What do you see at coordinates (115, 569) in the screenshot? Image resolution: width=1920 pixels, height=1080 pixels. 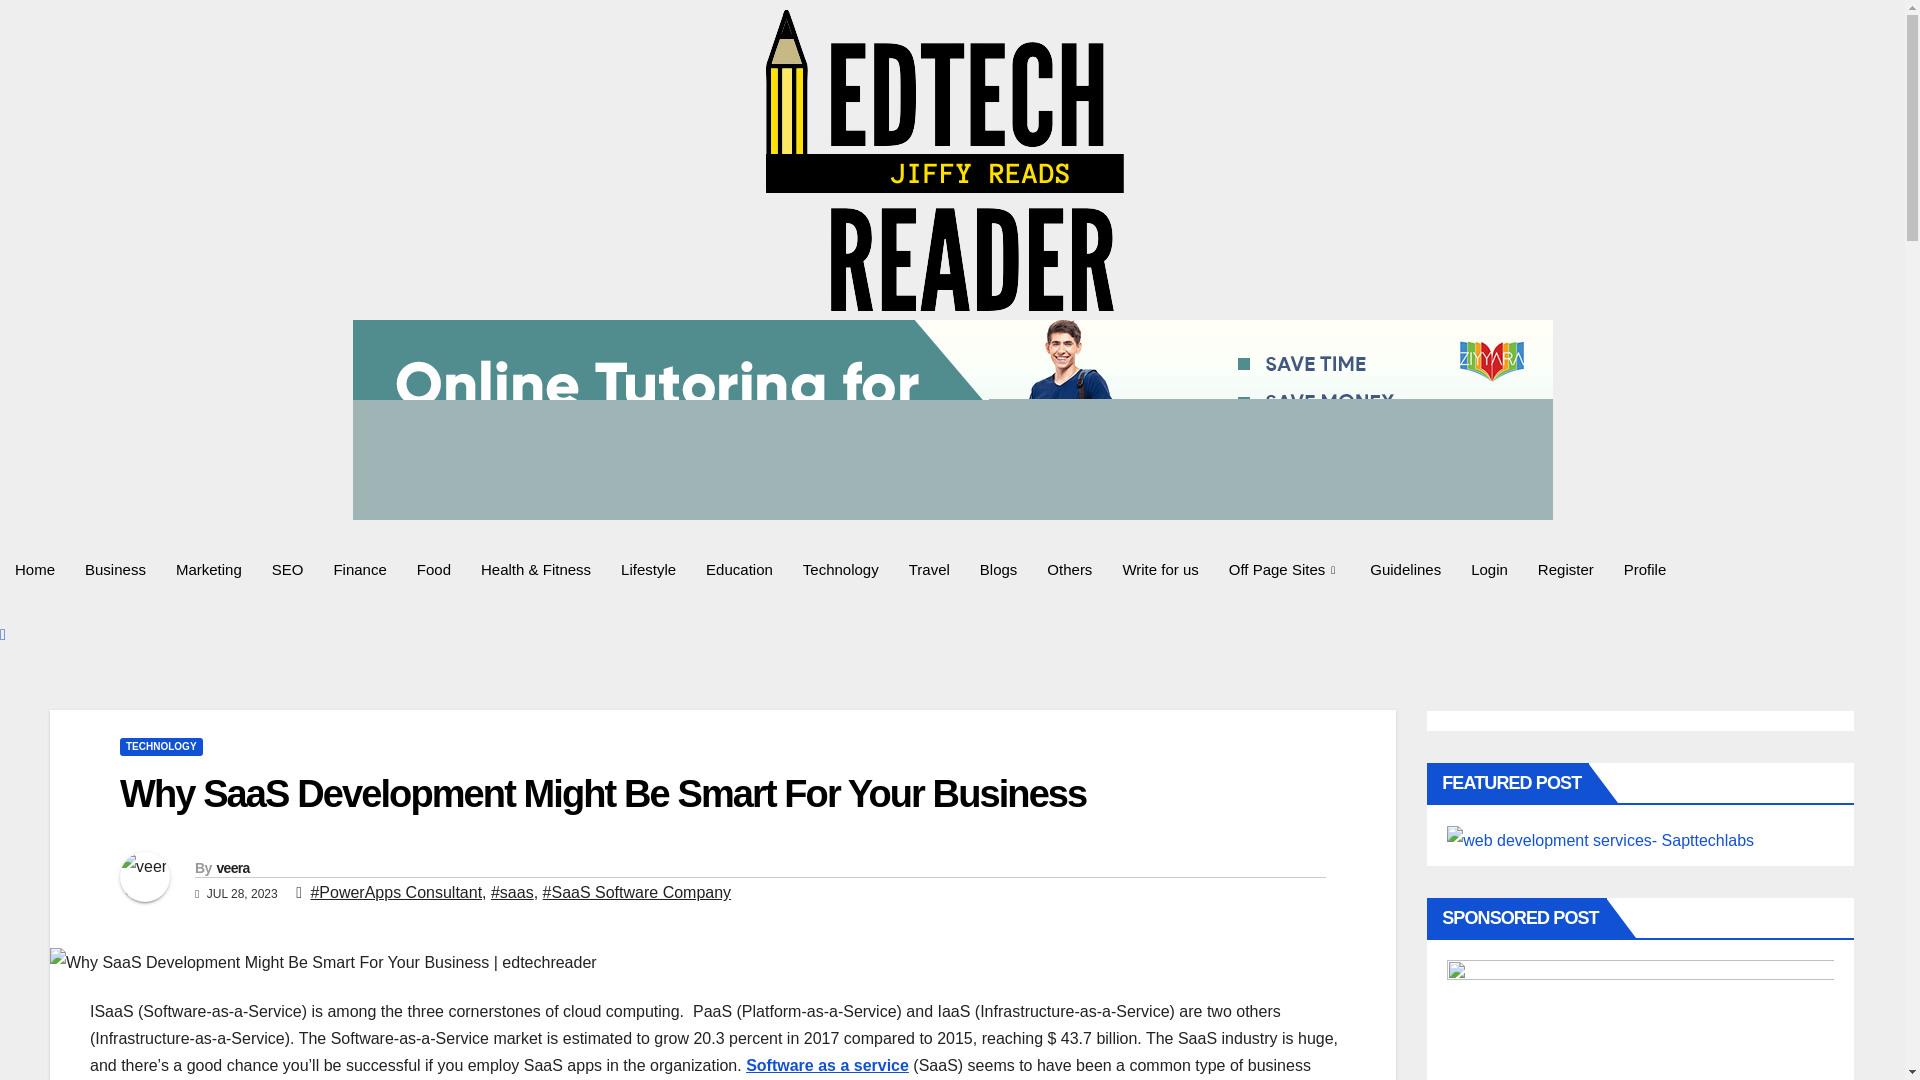 I see `Business` at bounding box center [115, 569].